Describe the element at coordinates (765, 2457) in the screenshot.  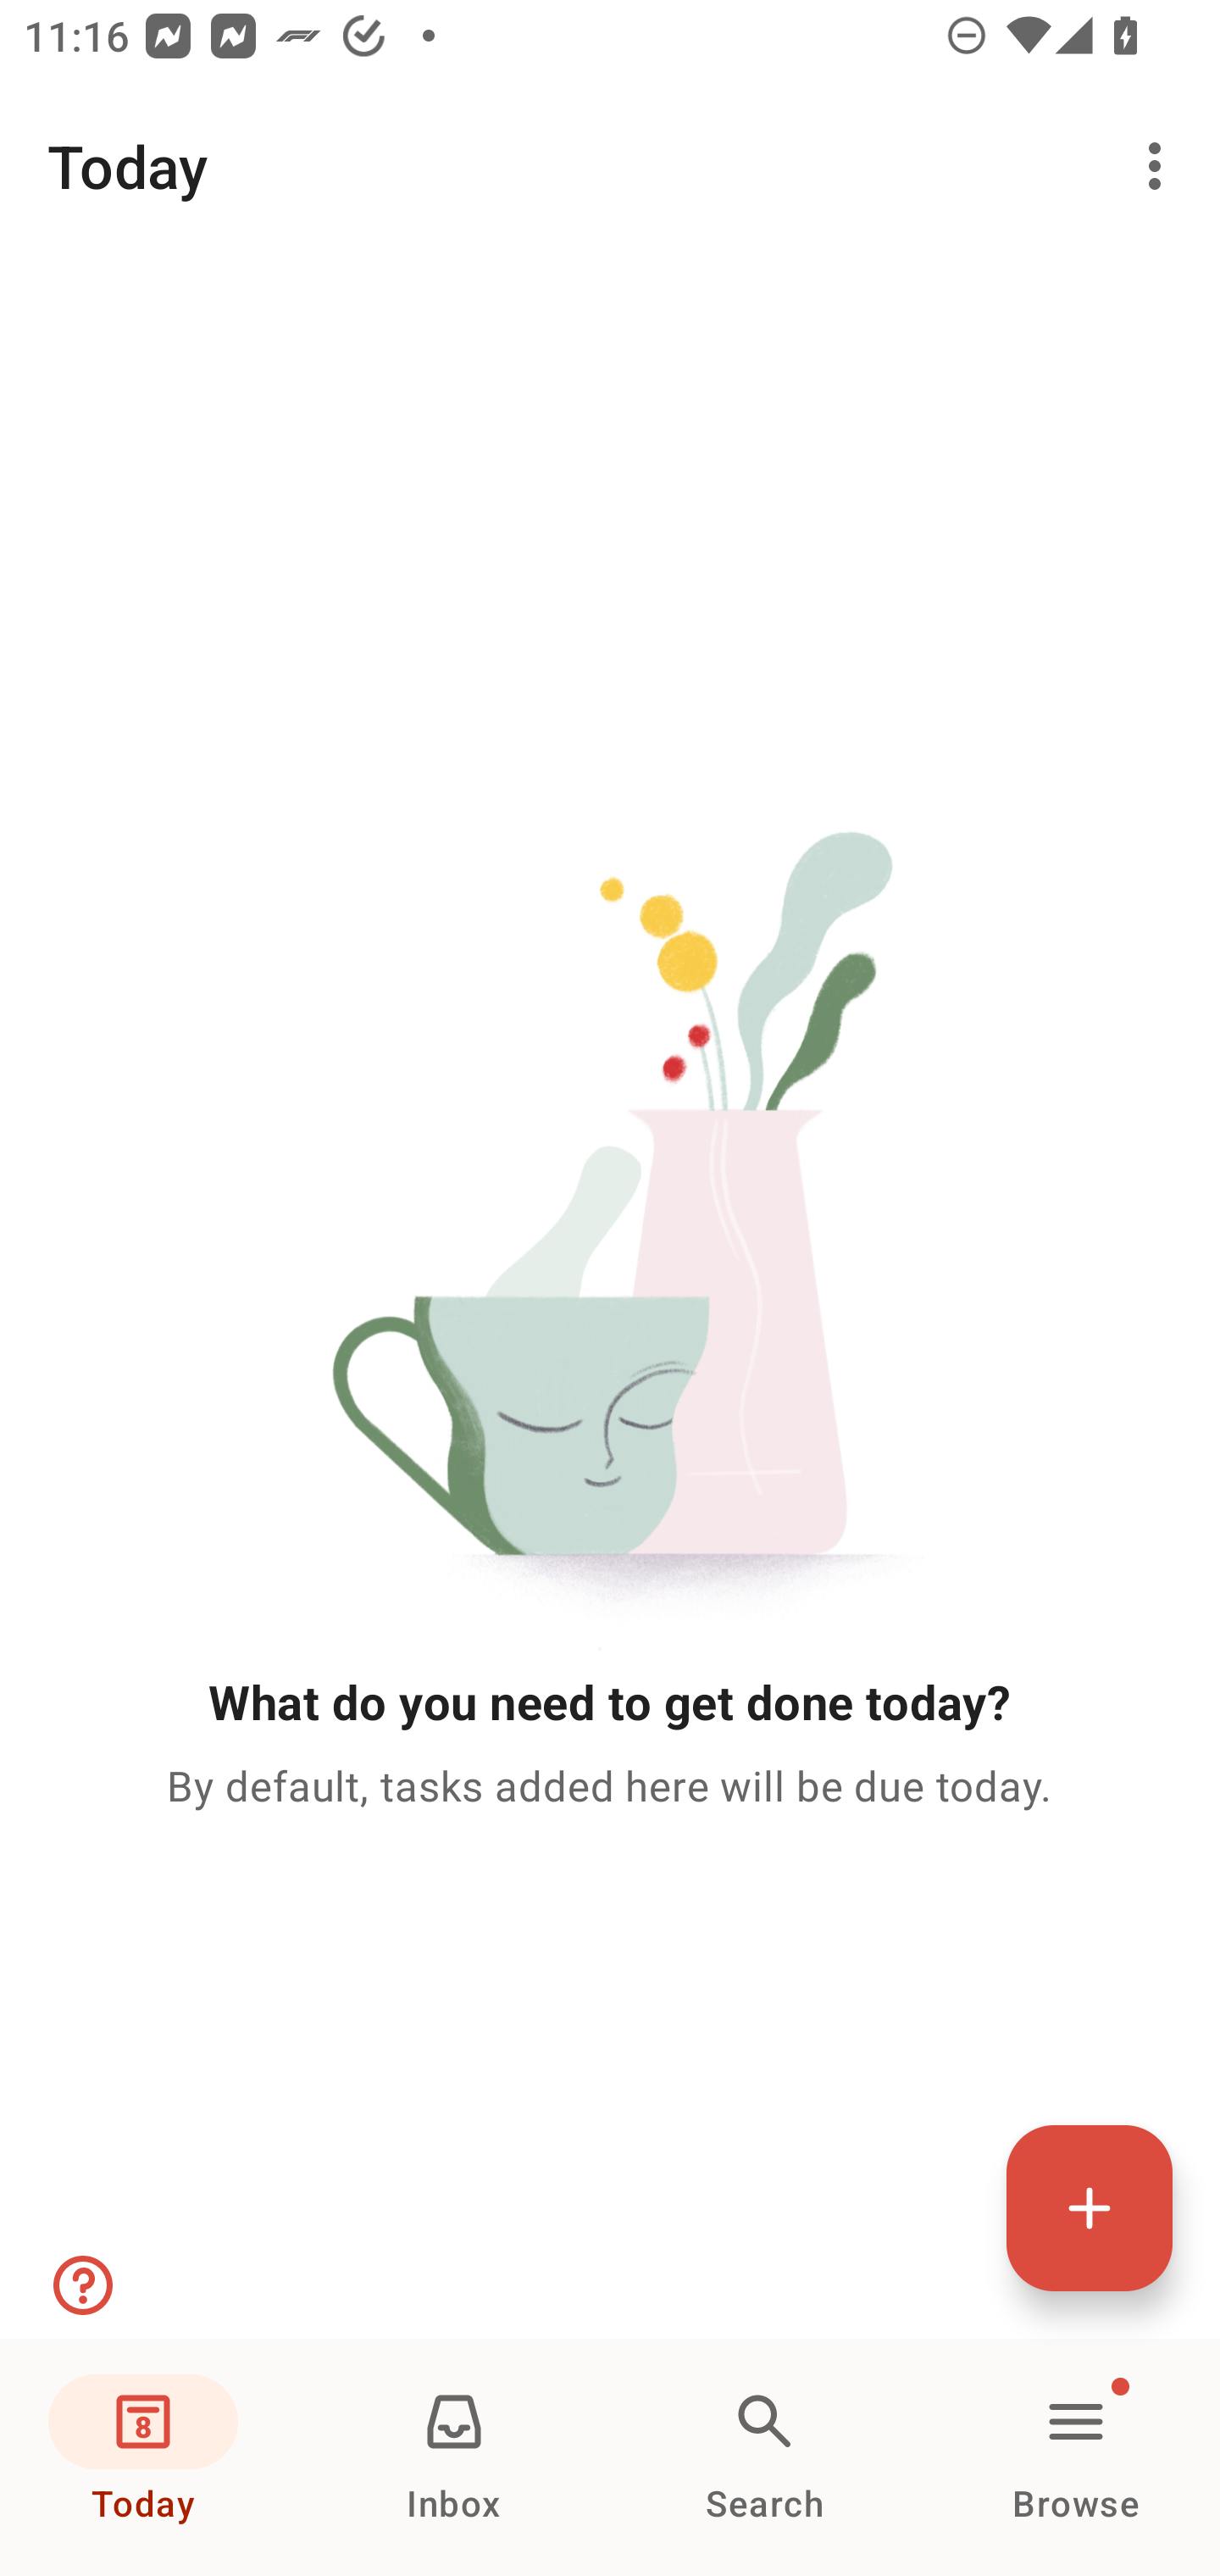
I see `Search` at that location.